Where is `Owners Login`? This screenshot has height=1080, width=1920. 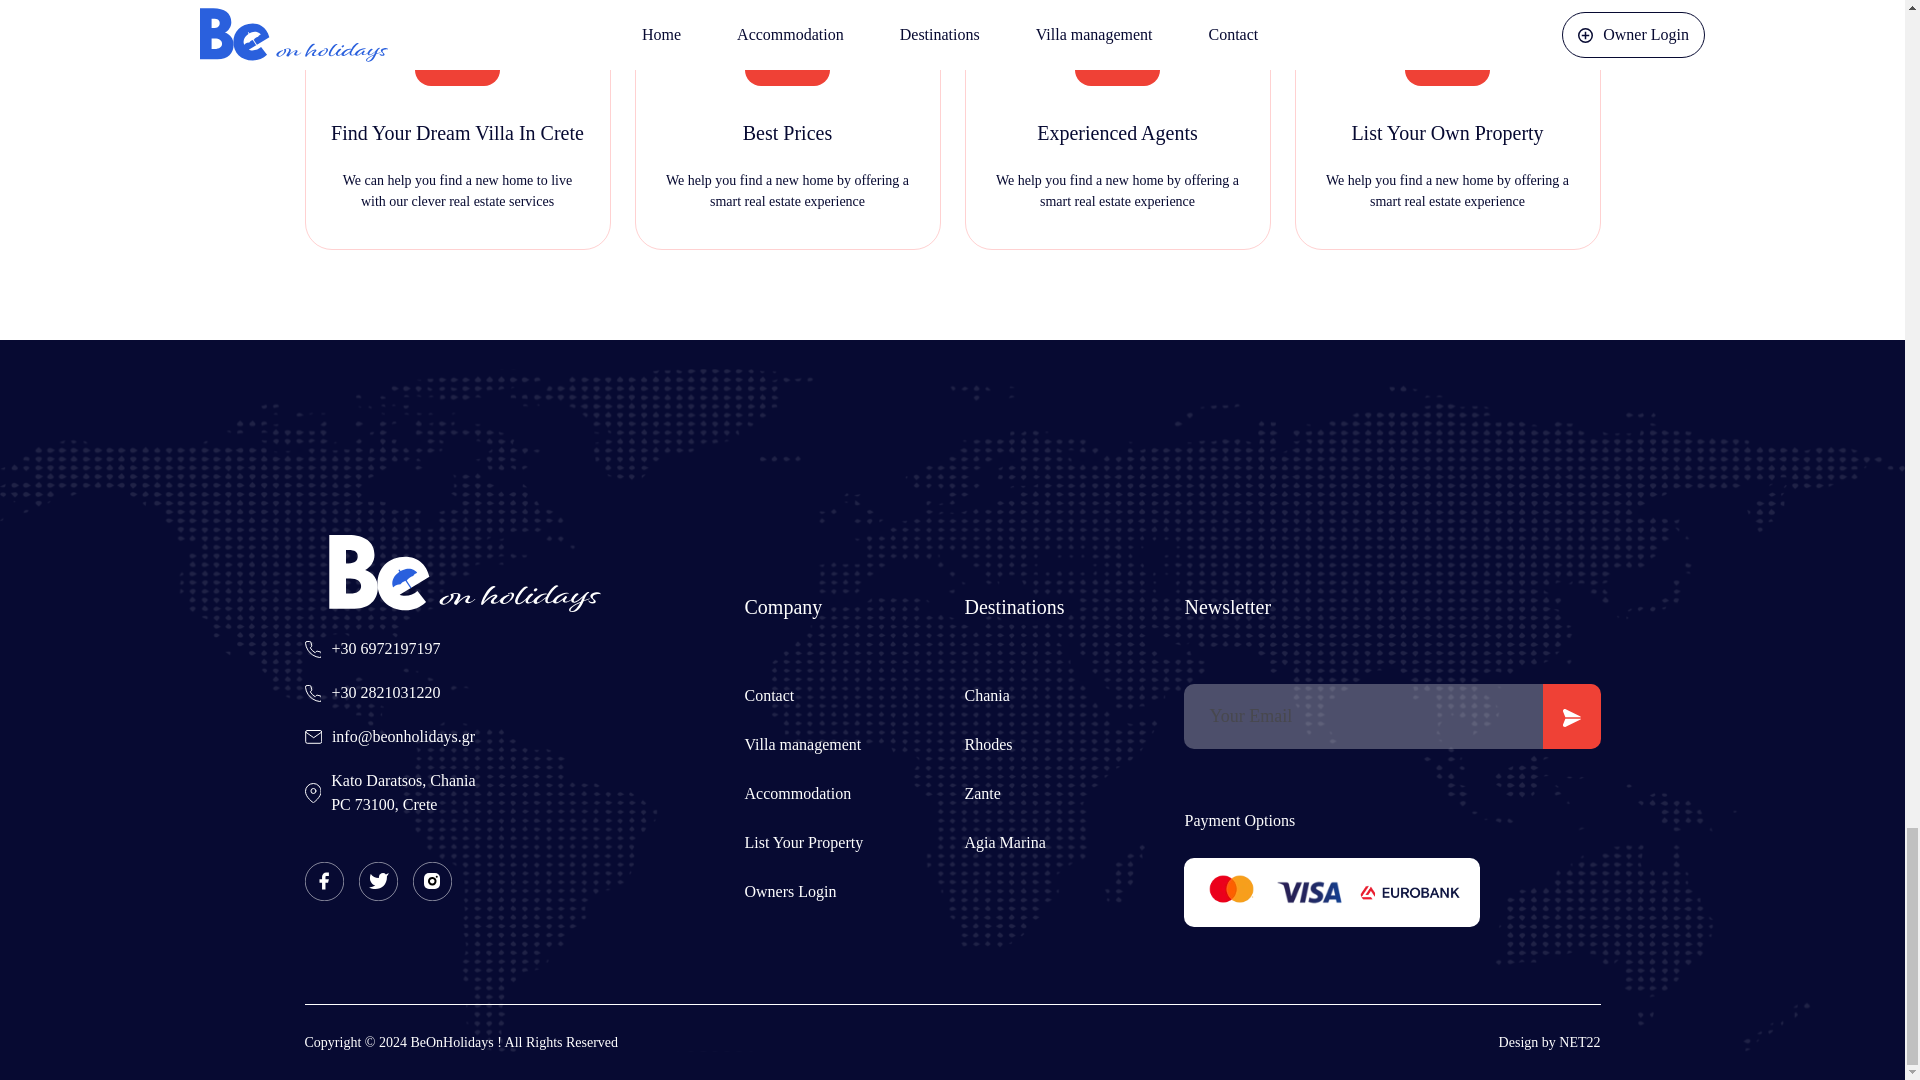 Owners Login is located at coordinates (790, 891).